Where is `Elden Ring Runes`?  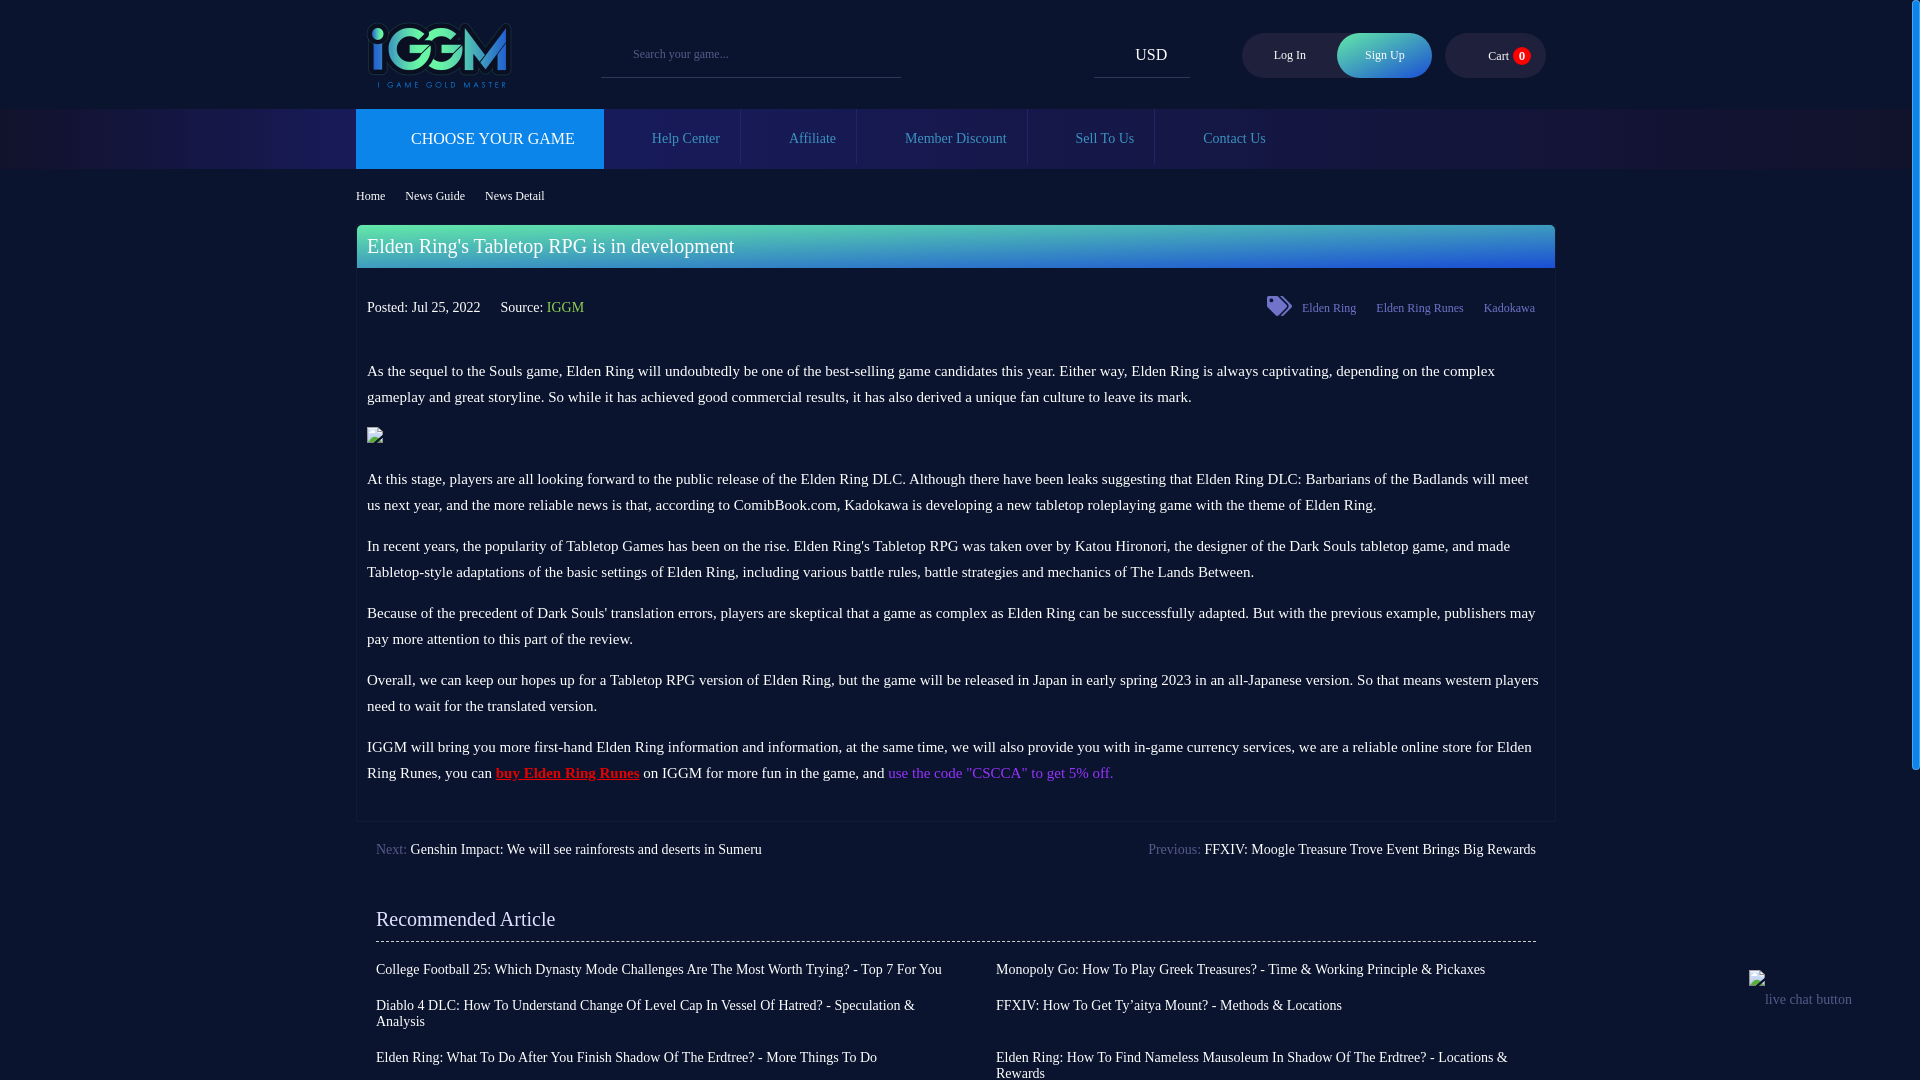
Elden Ring Runes is located at coordinates (1495, 54).